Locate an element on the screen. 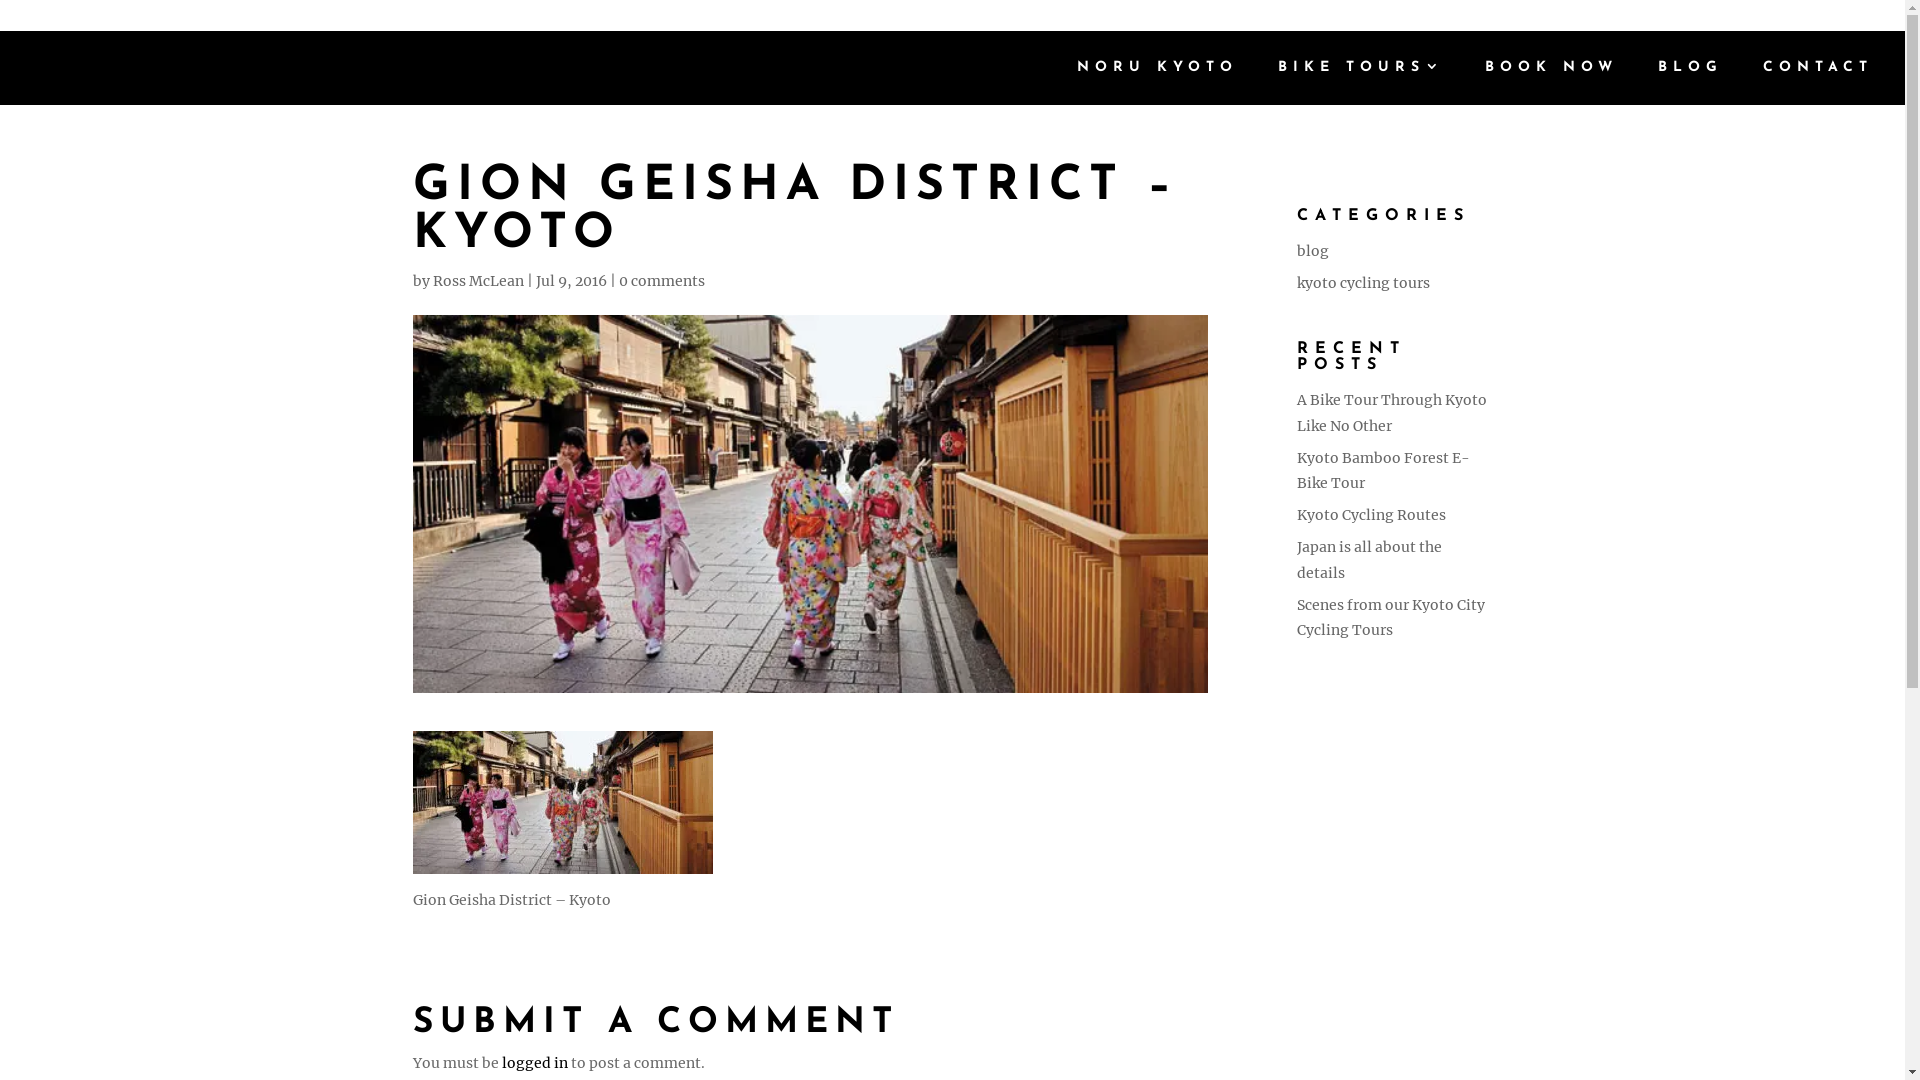 The height and width of the screenshot is (1080, 1920). logged in is located at coordinates (535, 1063).